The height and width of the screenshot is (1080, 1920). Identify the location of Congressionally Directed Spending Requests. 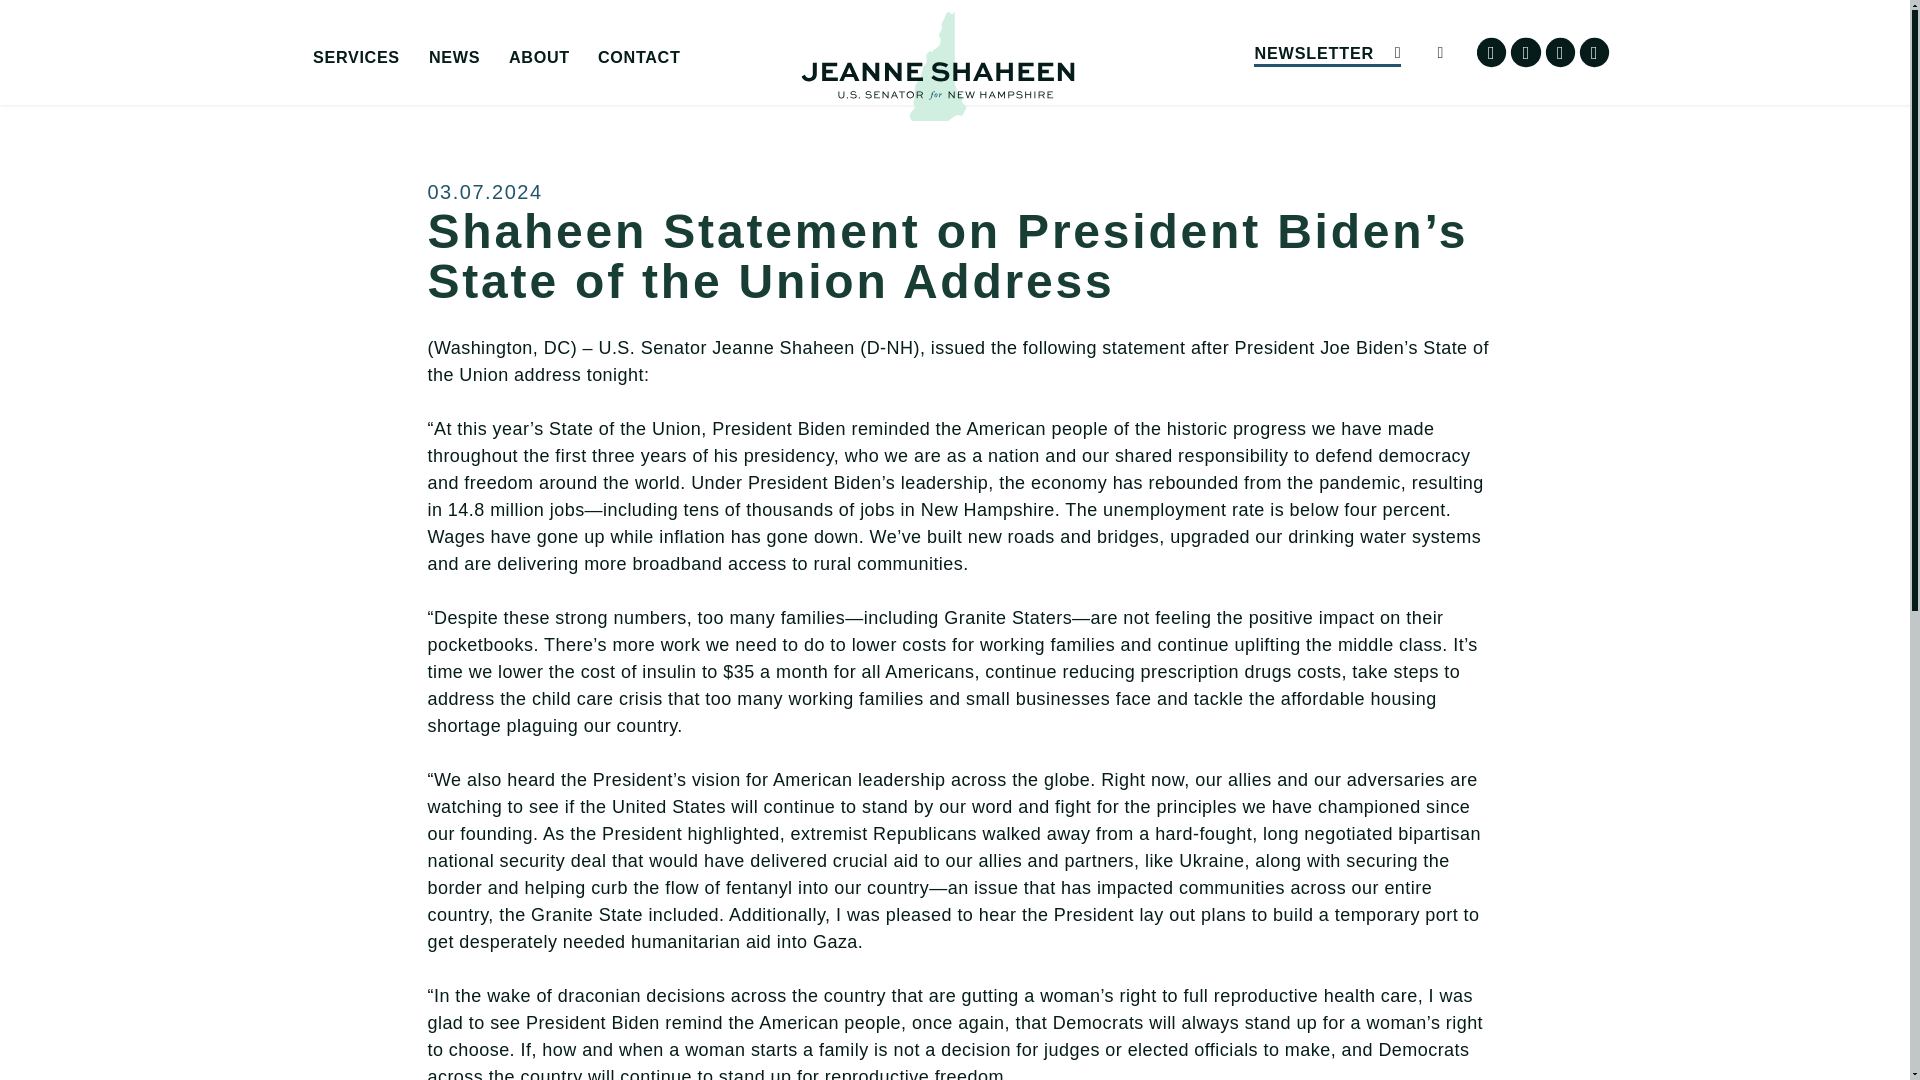
(462, 96).